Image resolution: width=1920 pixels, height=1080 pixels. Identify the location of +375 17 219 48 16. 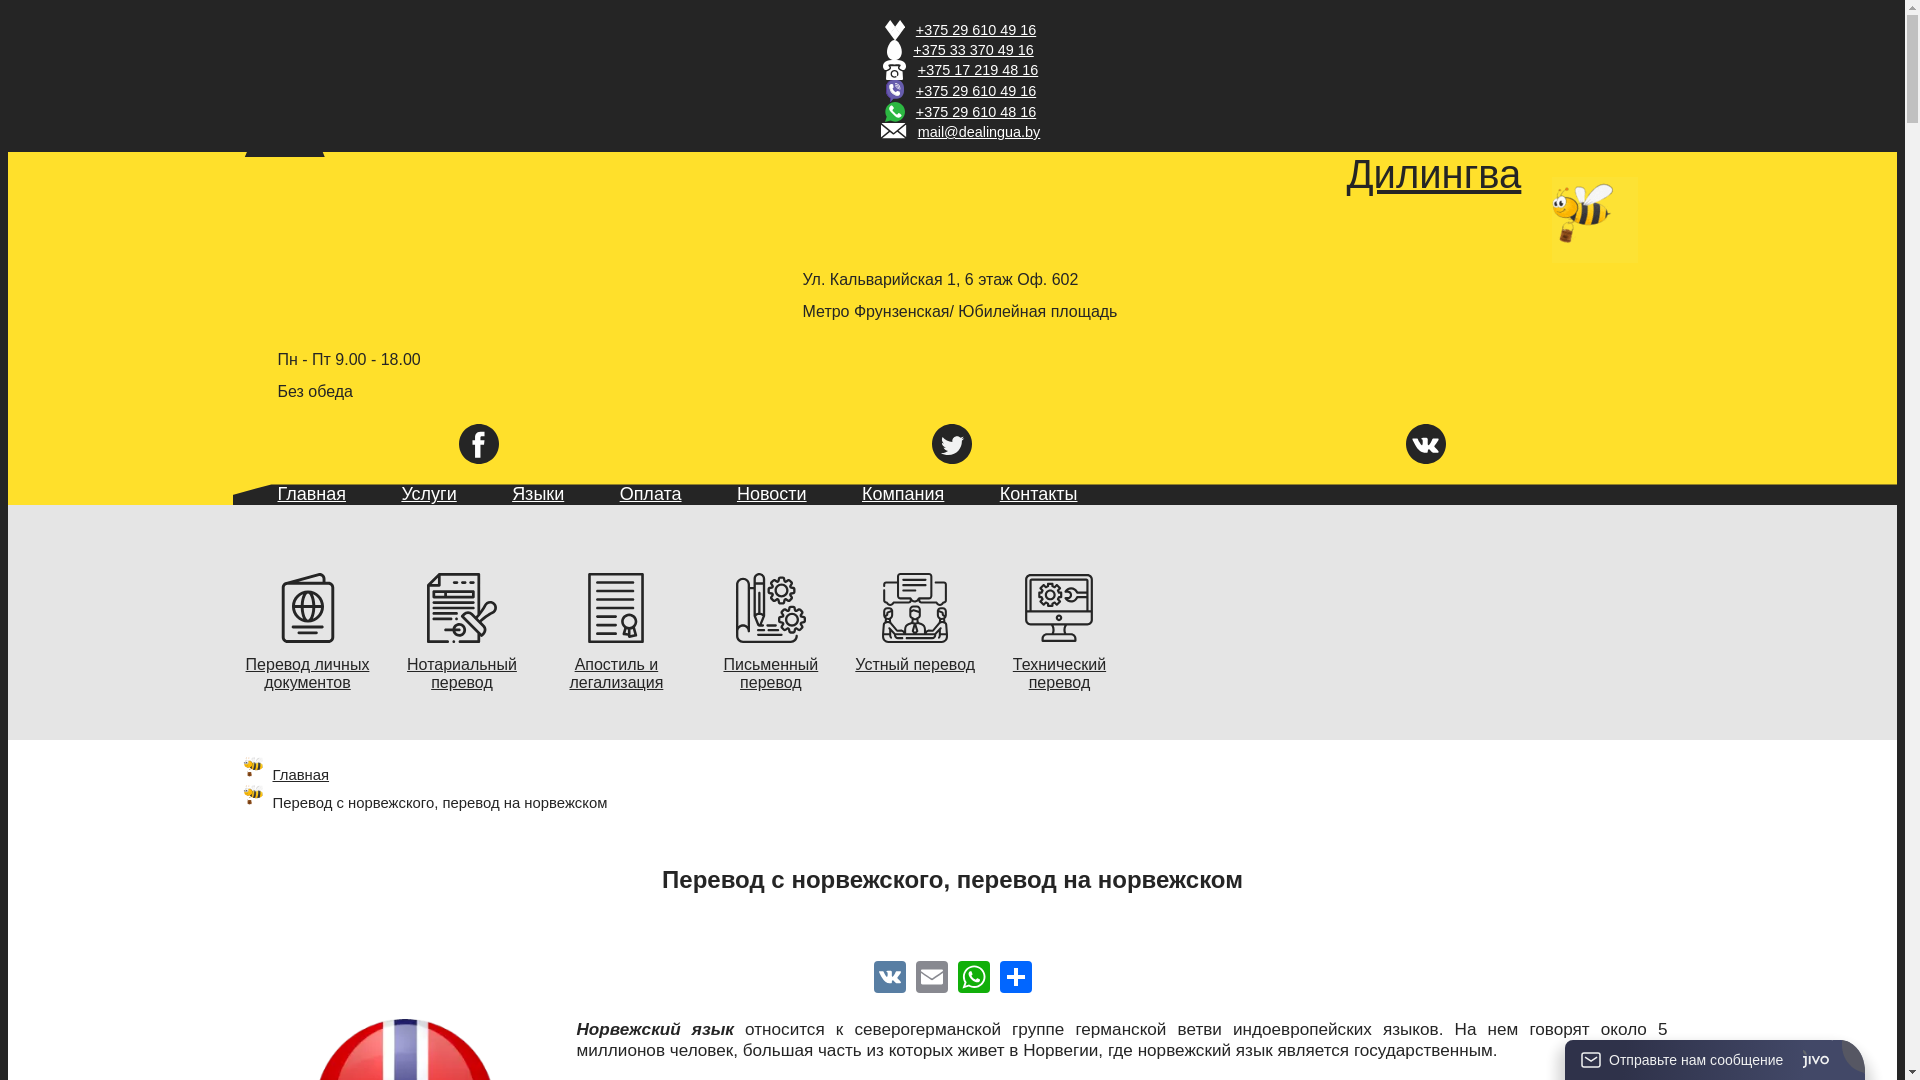
(978, 70).